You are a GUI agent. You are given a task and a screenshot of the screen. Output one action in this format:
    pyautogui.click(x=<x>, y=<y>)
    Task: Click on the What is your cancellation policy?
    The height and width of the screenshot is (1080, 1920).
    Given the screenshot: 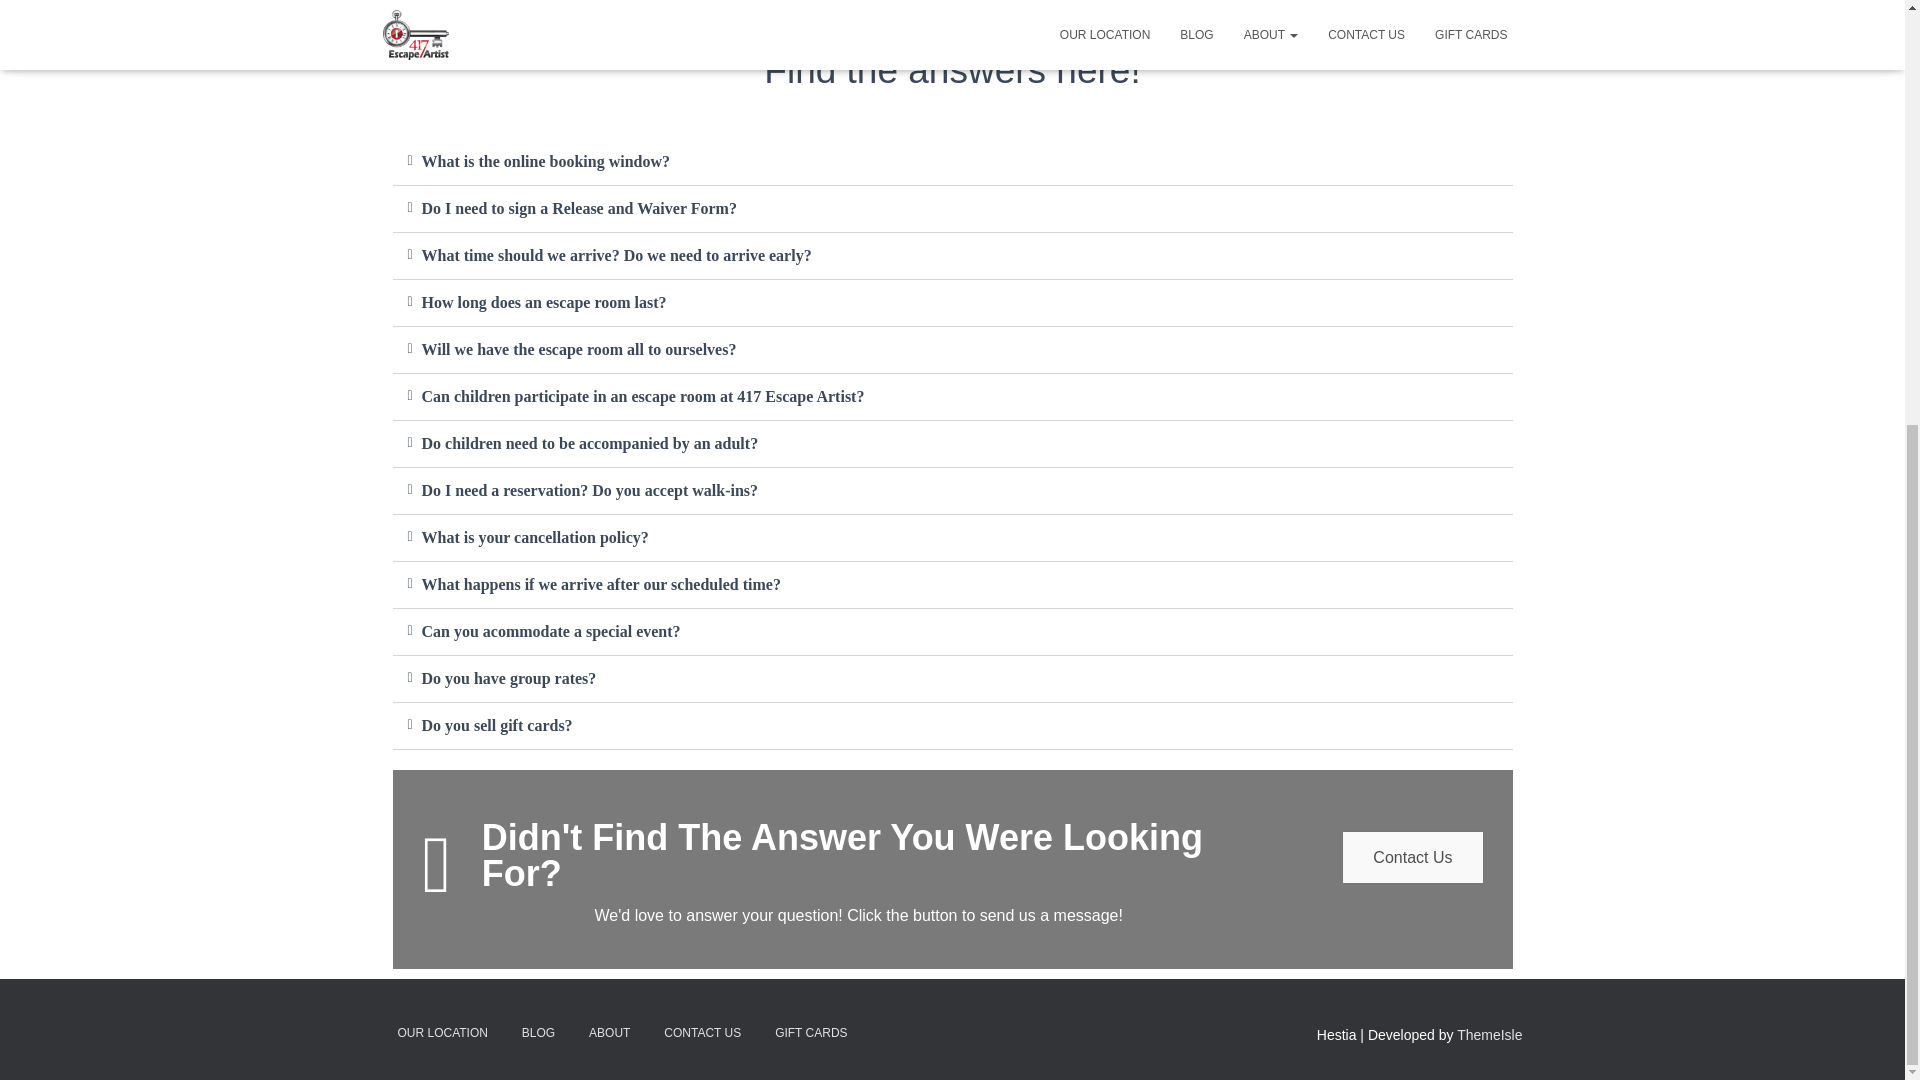 What is the action you would take?
    pyautogui.click(x=535, y=538)
    